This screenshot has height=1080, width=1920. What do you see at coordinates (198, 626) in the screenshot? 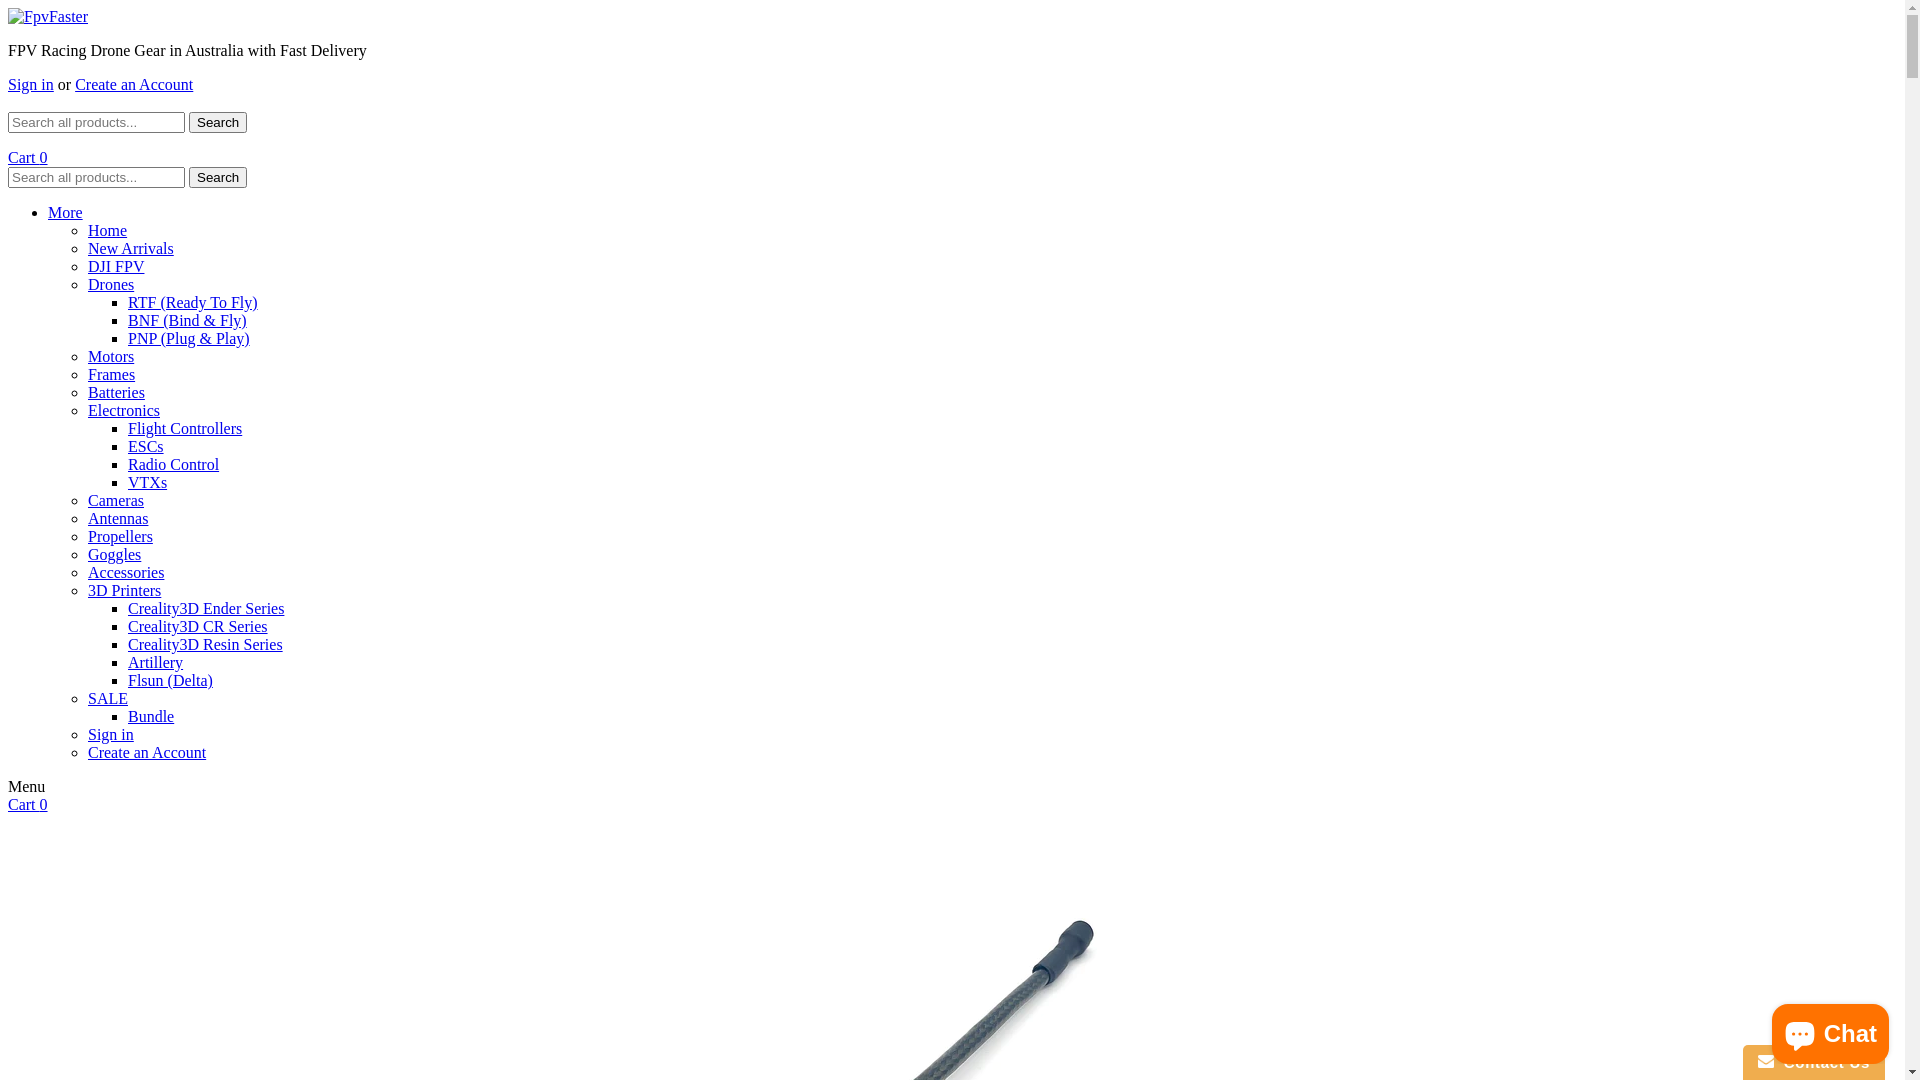
I see `Creality3D CR Series` at bounding box center [198, 626].